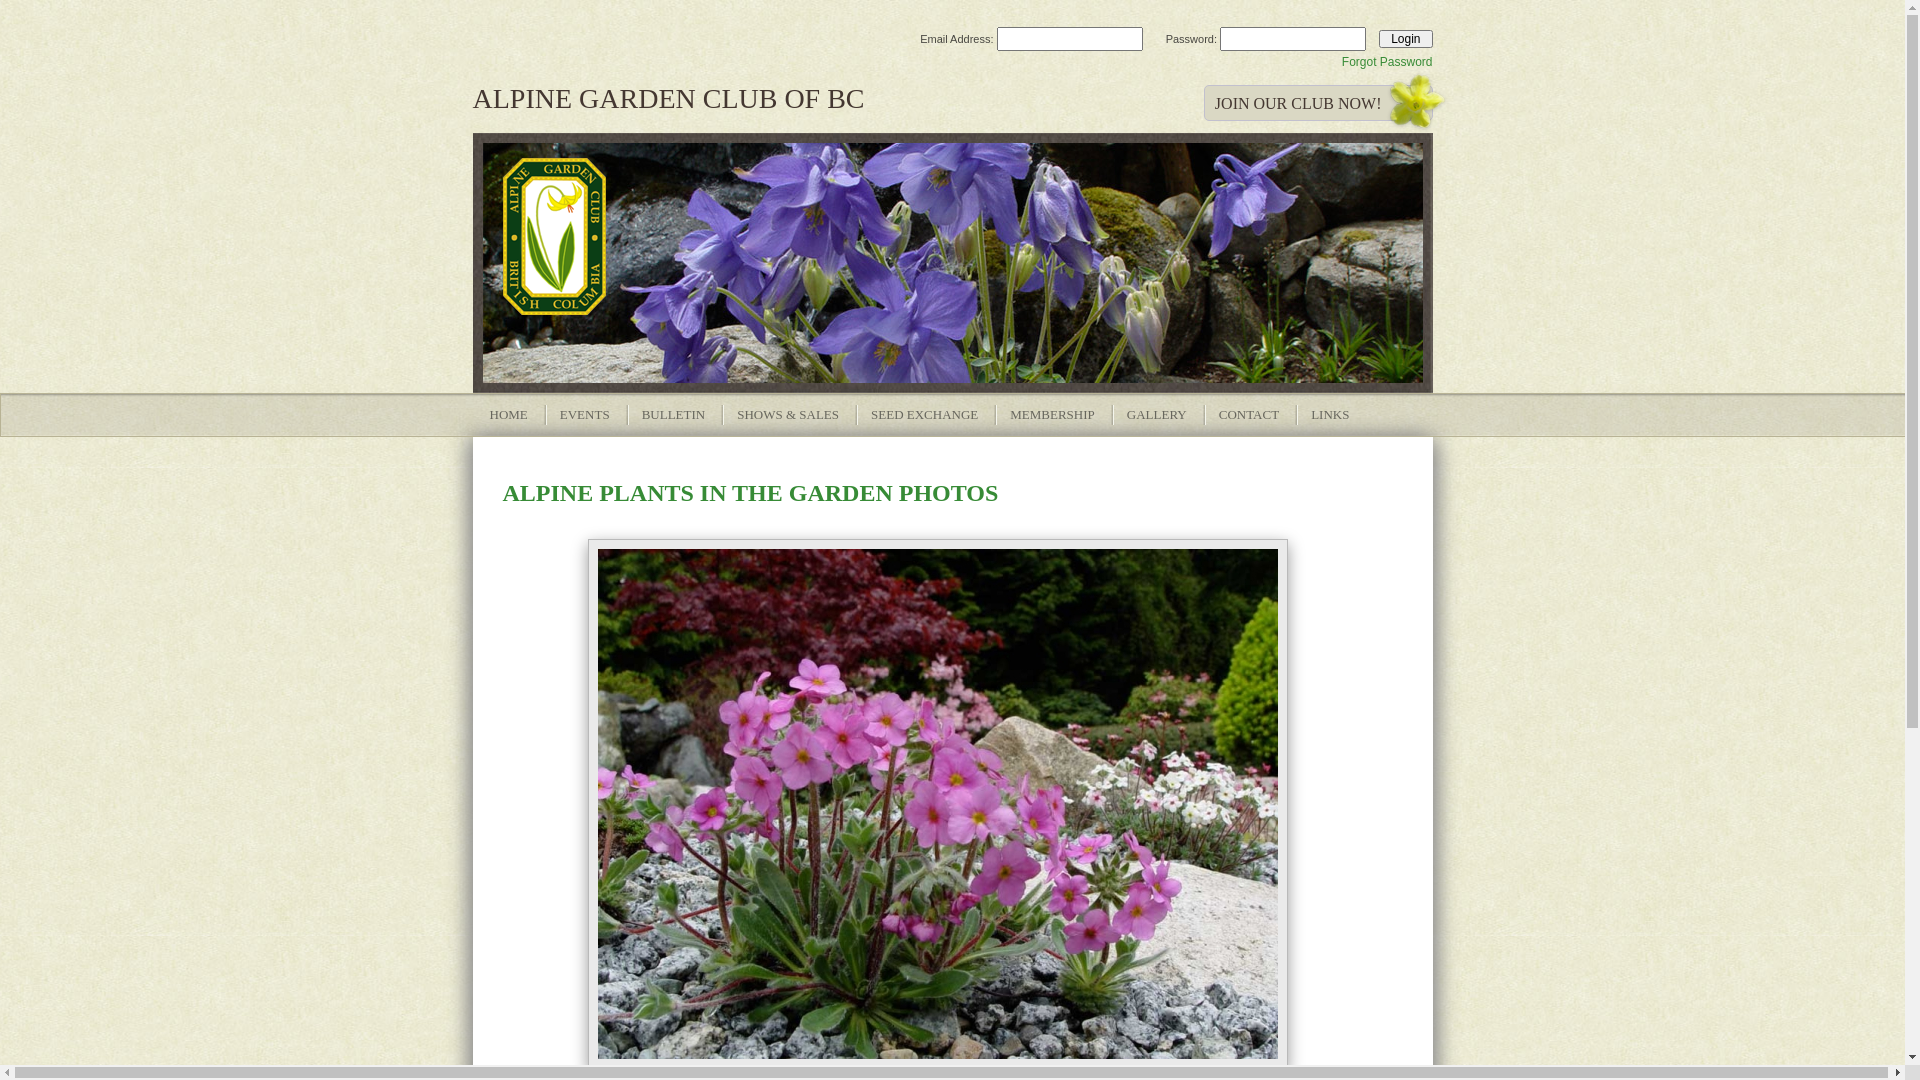 The height and width of the screenshot is (1080, 1920). What do you see at coordinates (924, 415) in the screenshot?
I see `SEED EXCHANGE` at bounding box center [924, 415].